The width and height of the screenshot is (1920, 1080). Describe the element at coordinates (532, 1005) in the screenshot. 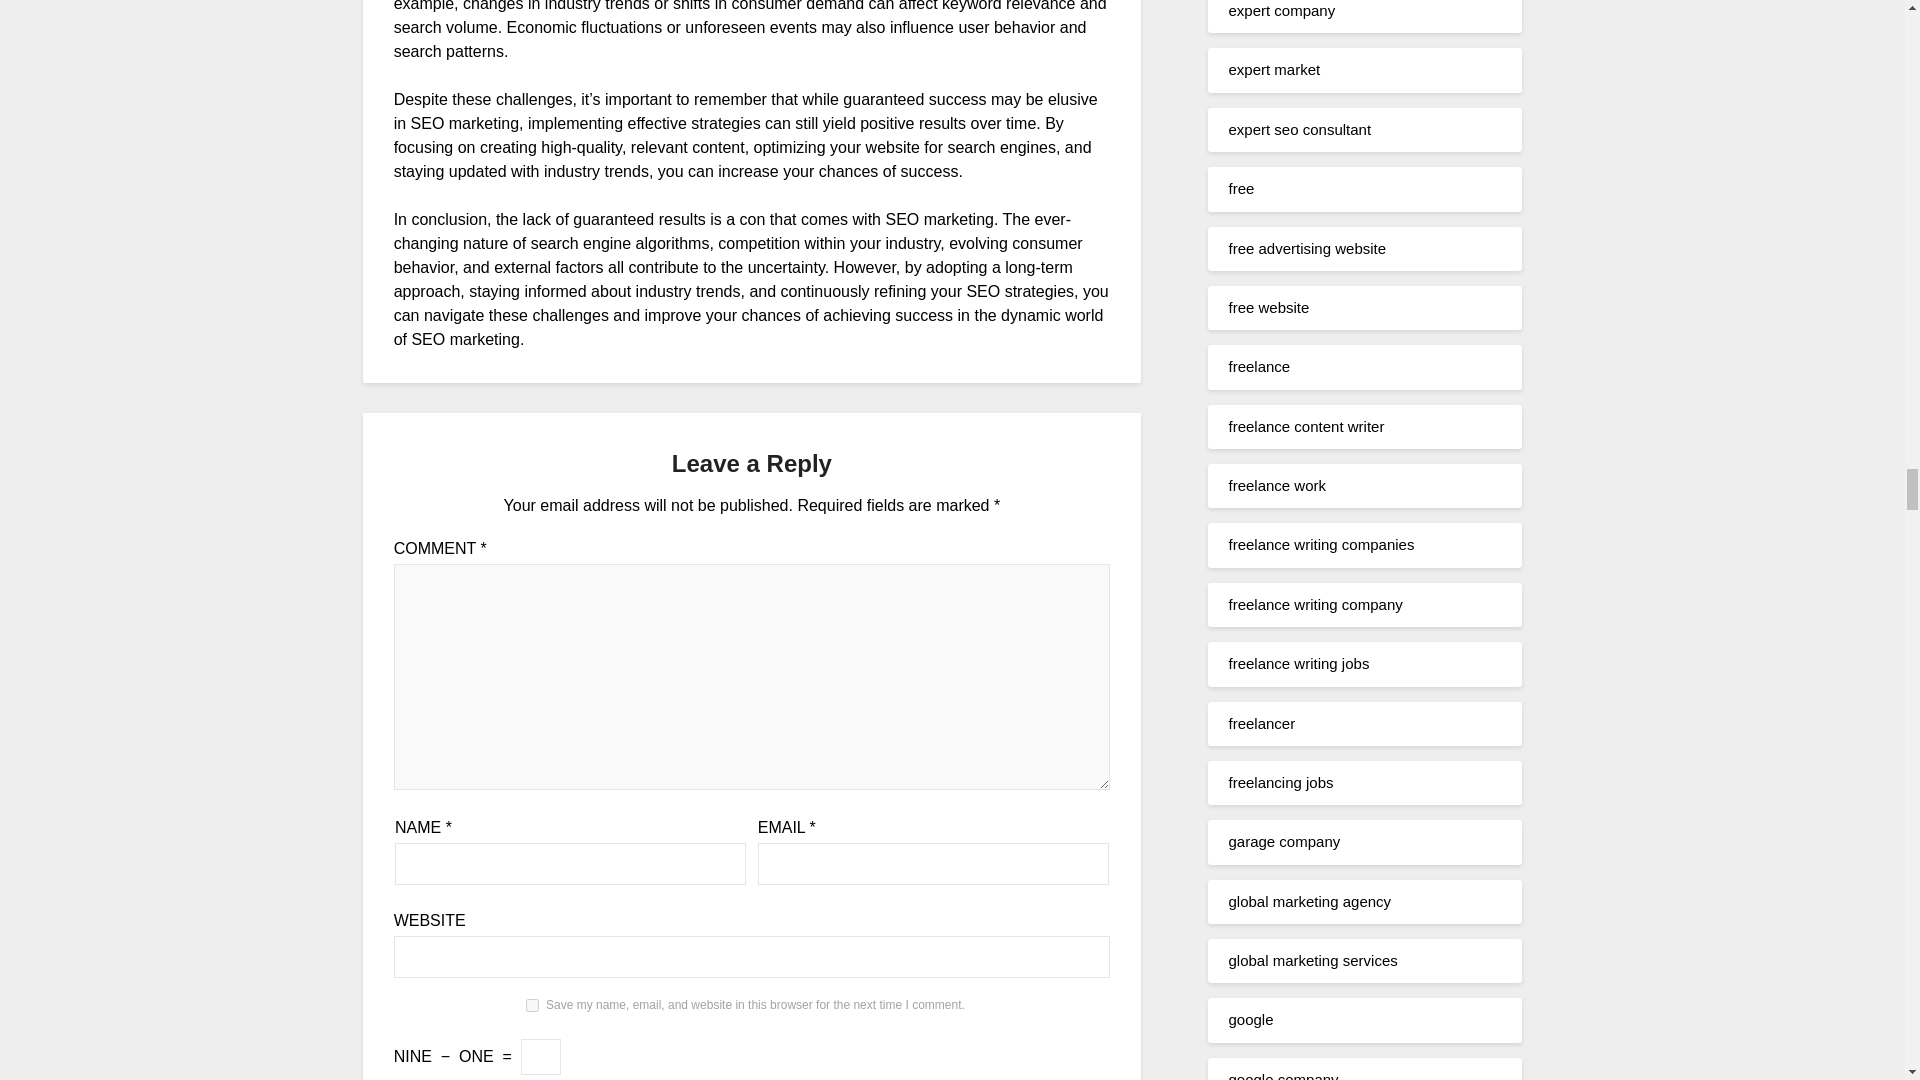

I see `yes` at that location.